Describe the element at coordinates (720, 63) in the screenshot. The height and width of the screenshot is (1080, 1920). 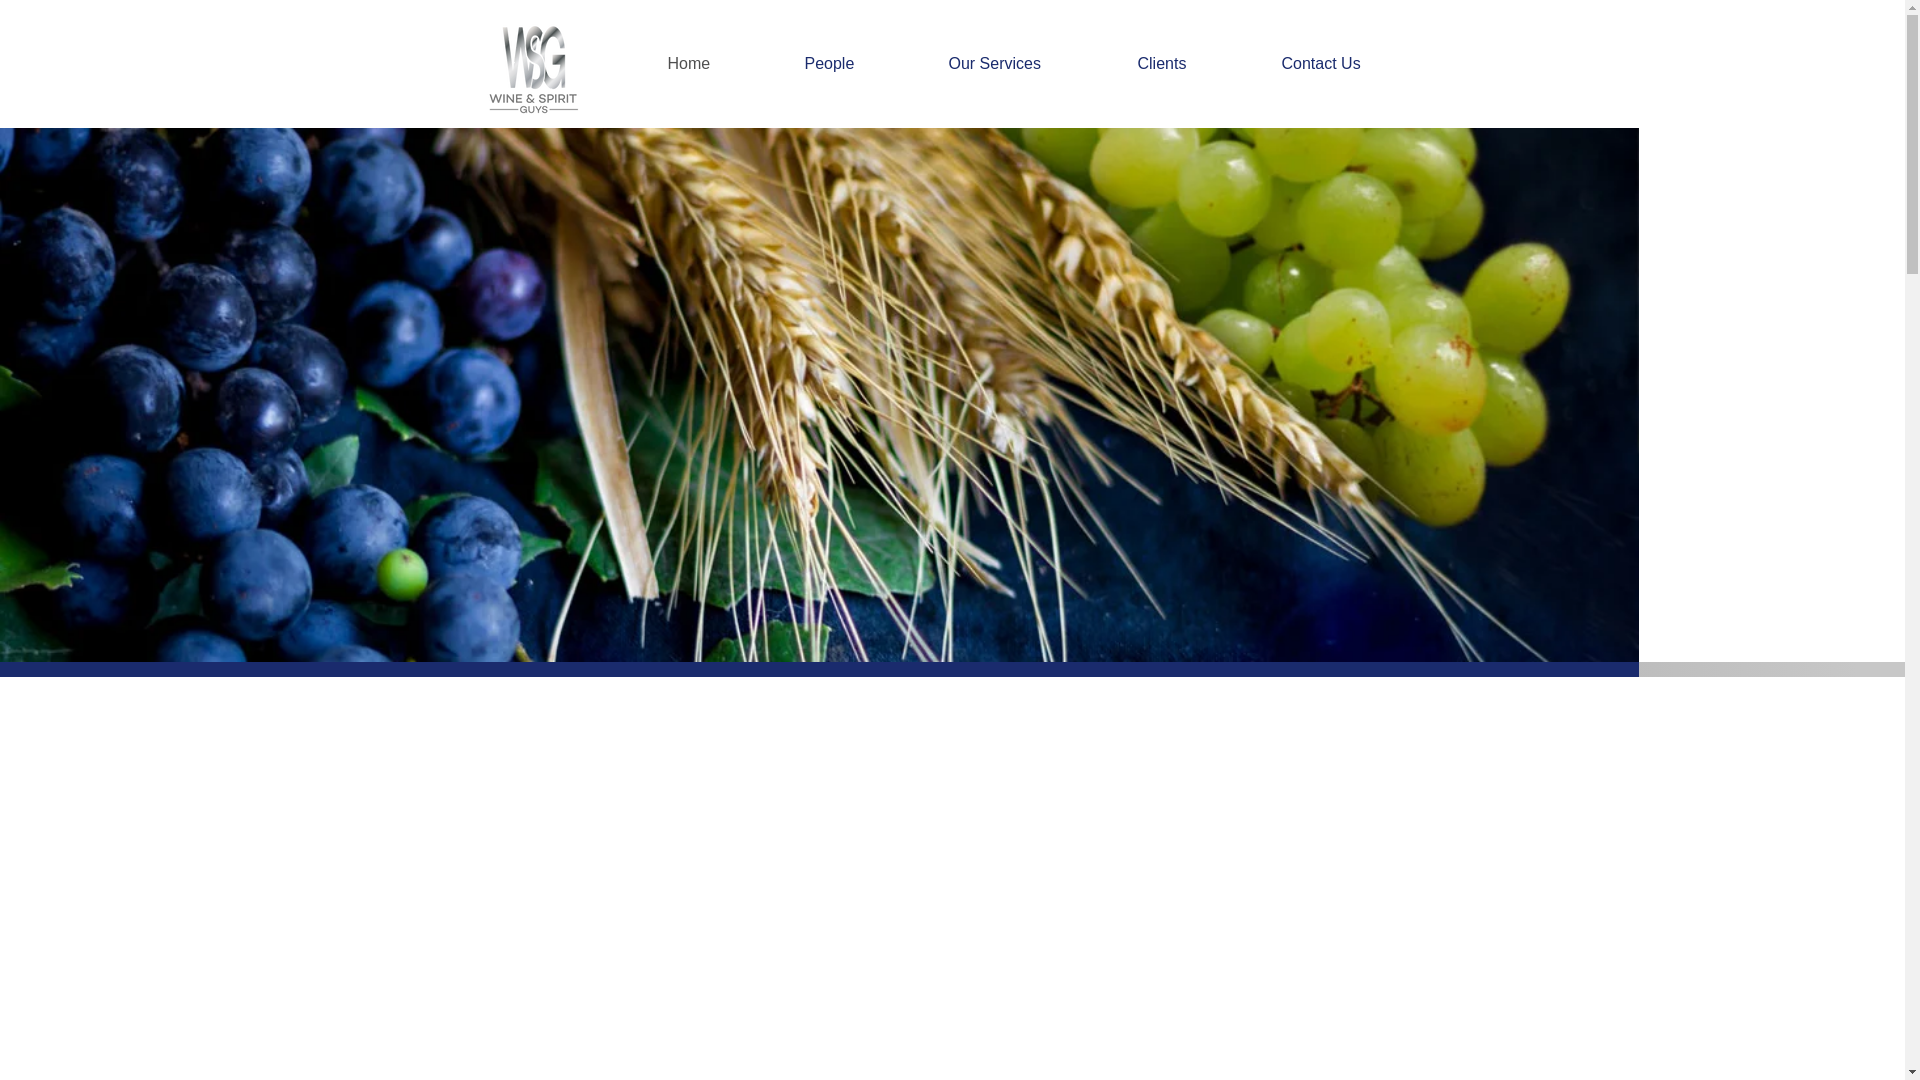
I see `Home` at that location.